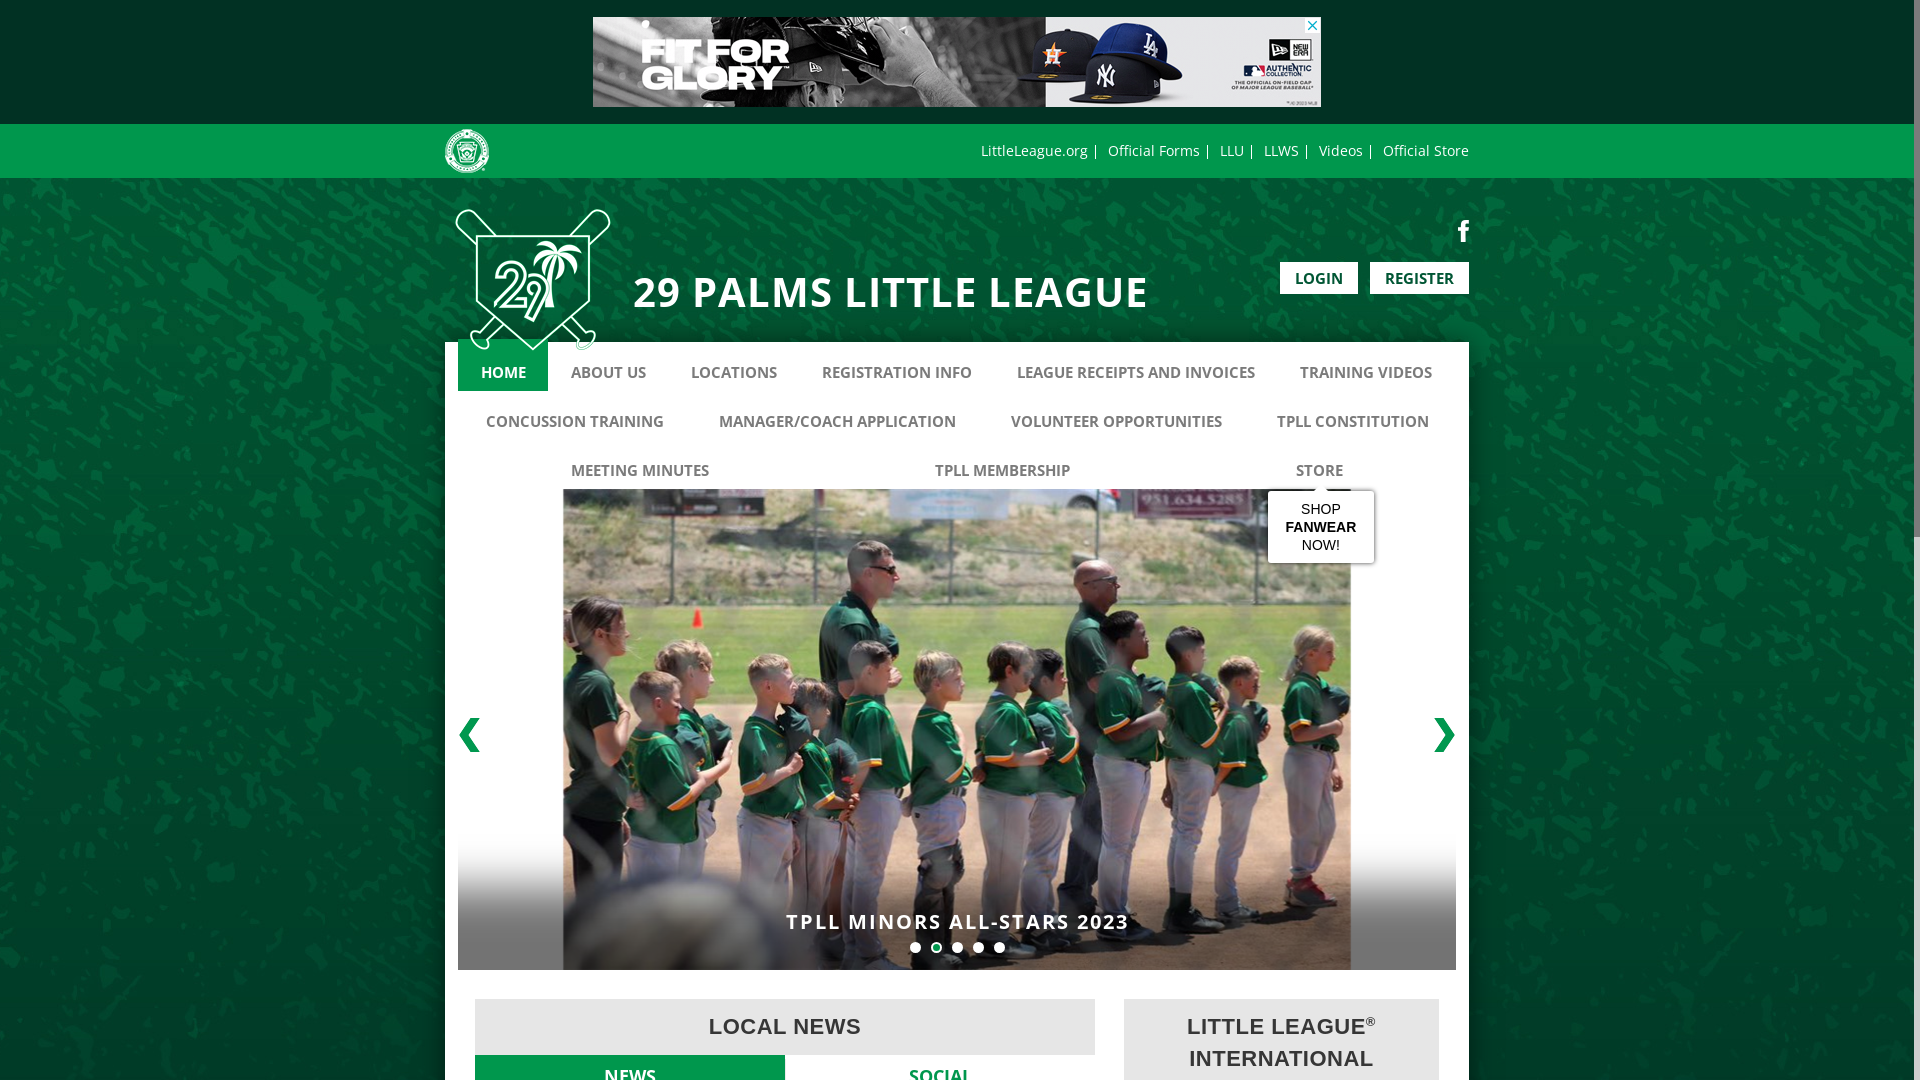  What do you see at coordinates (1320, 463) in the screenshot?
I see `STORE` at bounding box center [1320, 463].